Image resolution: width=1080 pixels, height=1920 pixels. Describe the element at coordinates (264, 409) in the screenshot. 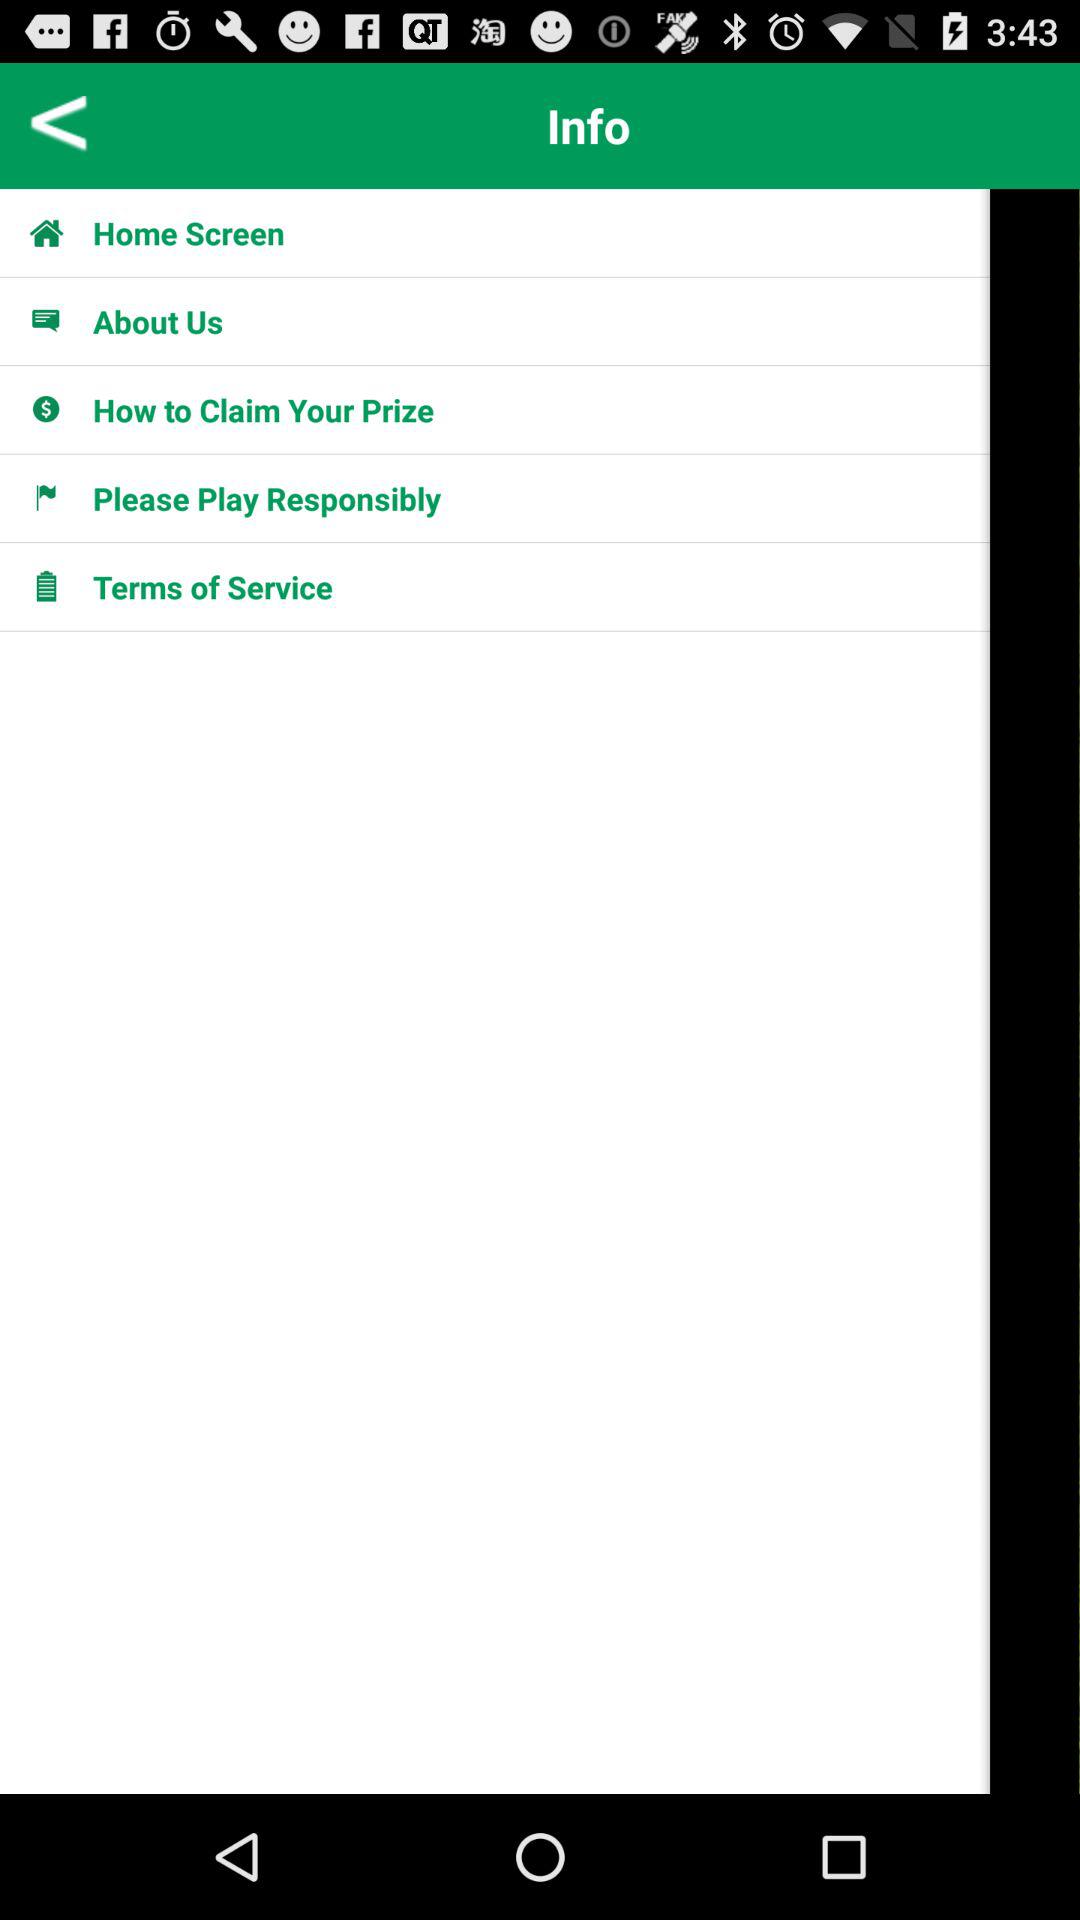

I see `turn off the how to claim app` at that location.